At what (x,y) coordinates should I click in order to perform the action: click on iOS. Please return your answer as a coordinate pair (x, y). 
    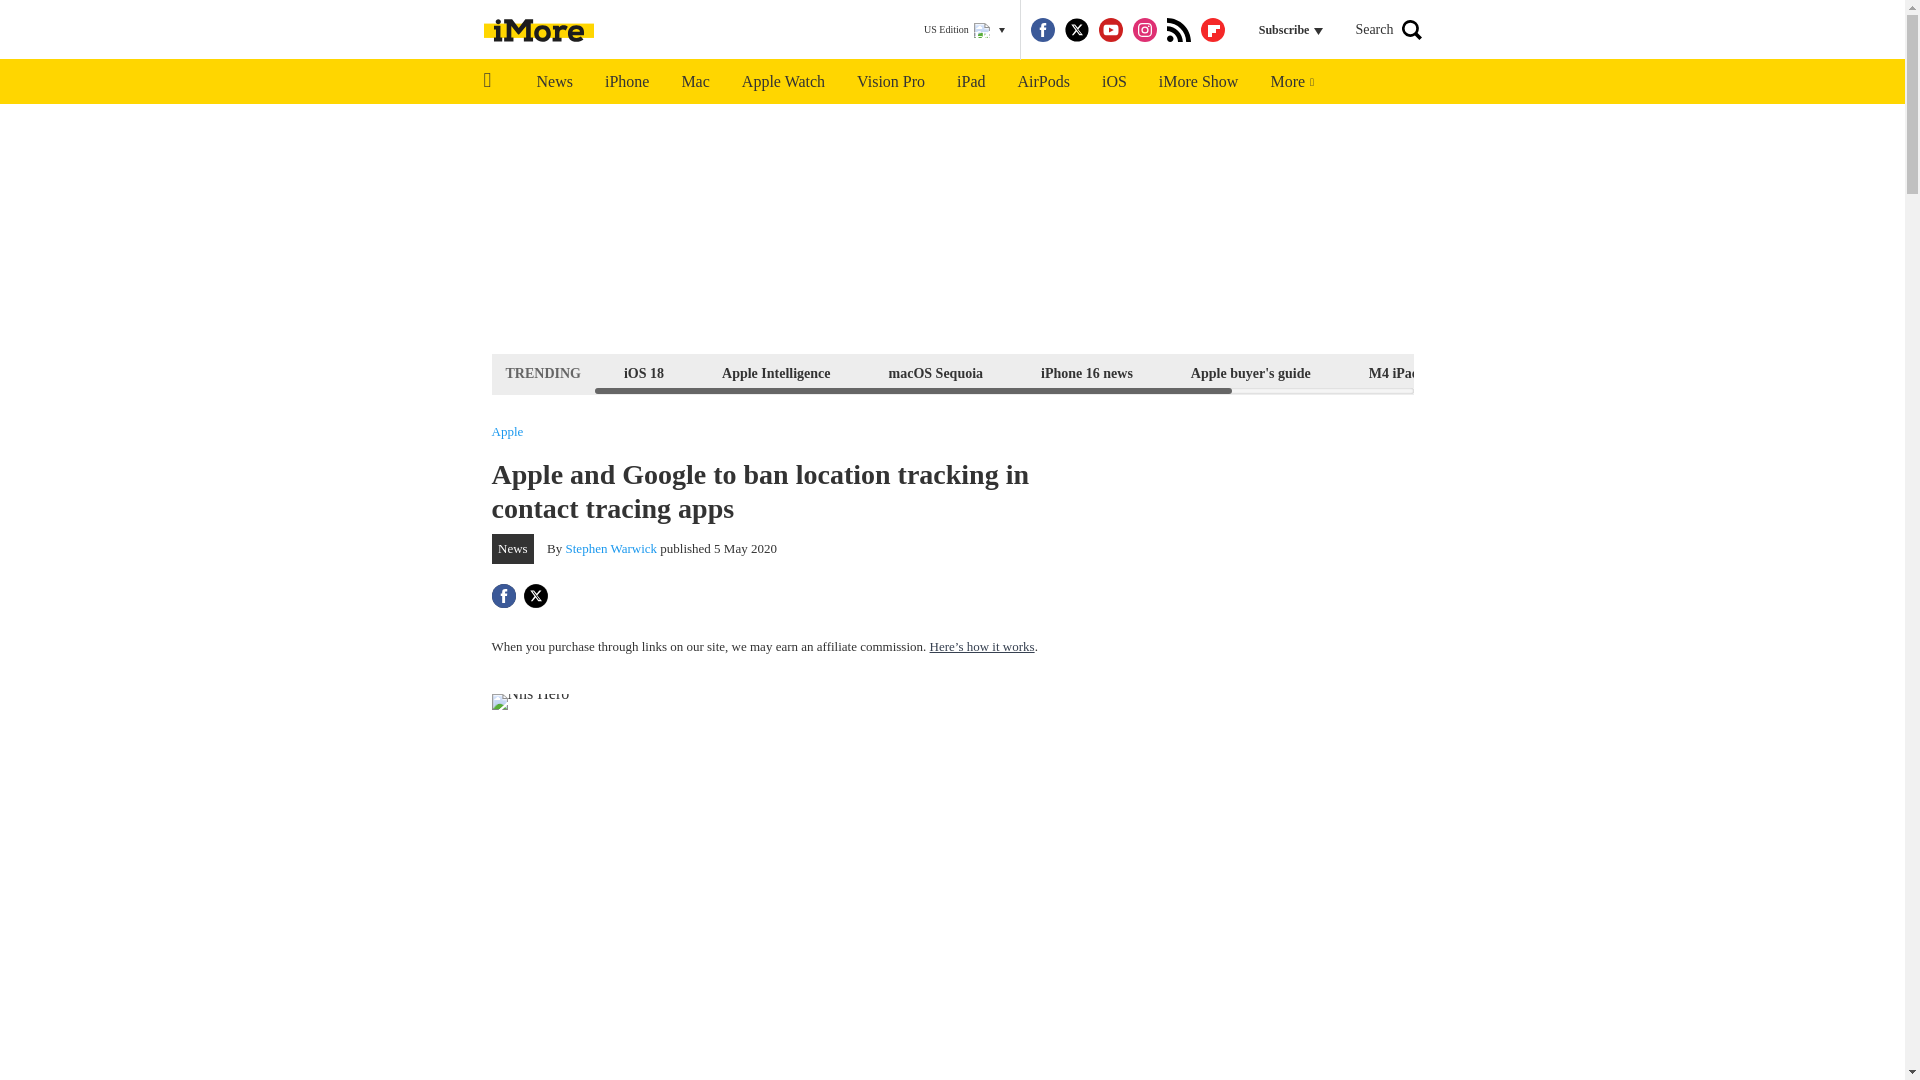
    Looking at the image, I should click on (1114, 82).